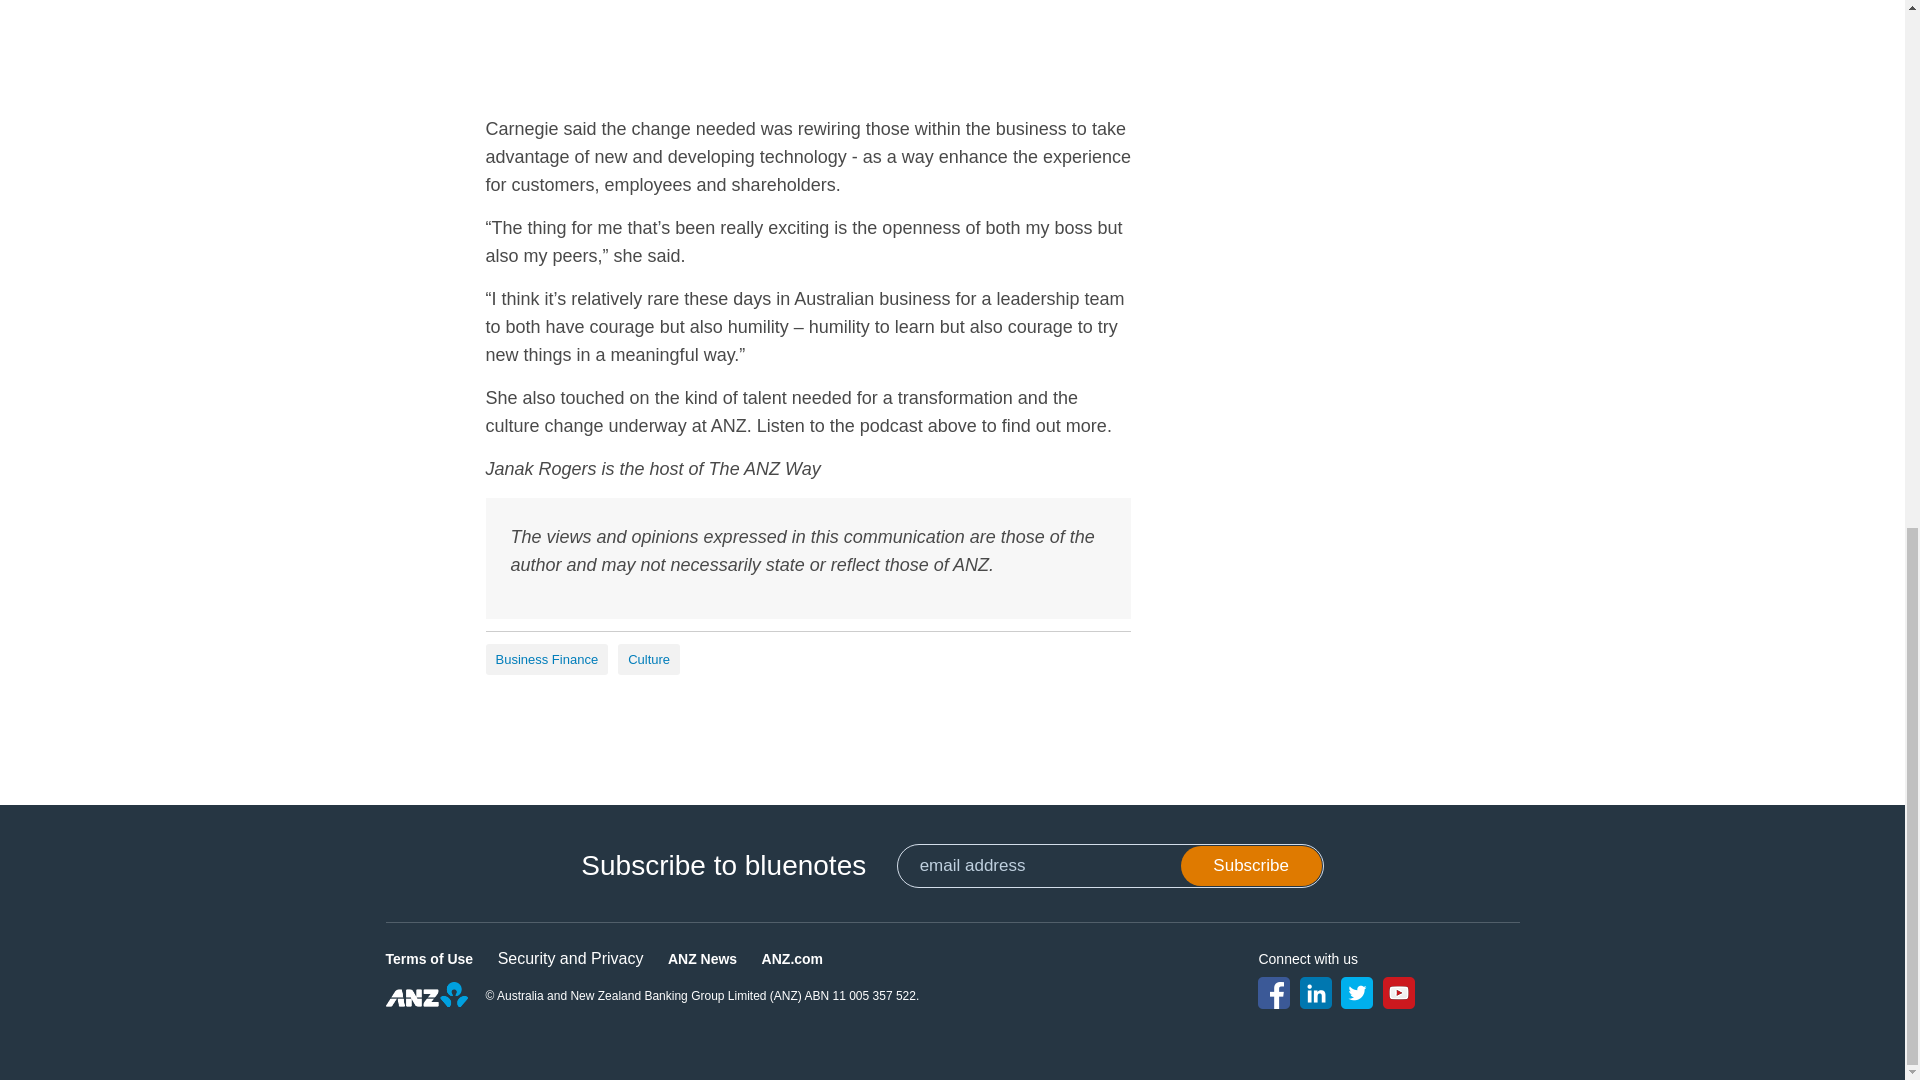  What do you see at coordinates (546, 659) in the screenshot?
I see `Business Finance` at bounding box center [546, 659].